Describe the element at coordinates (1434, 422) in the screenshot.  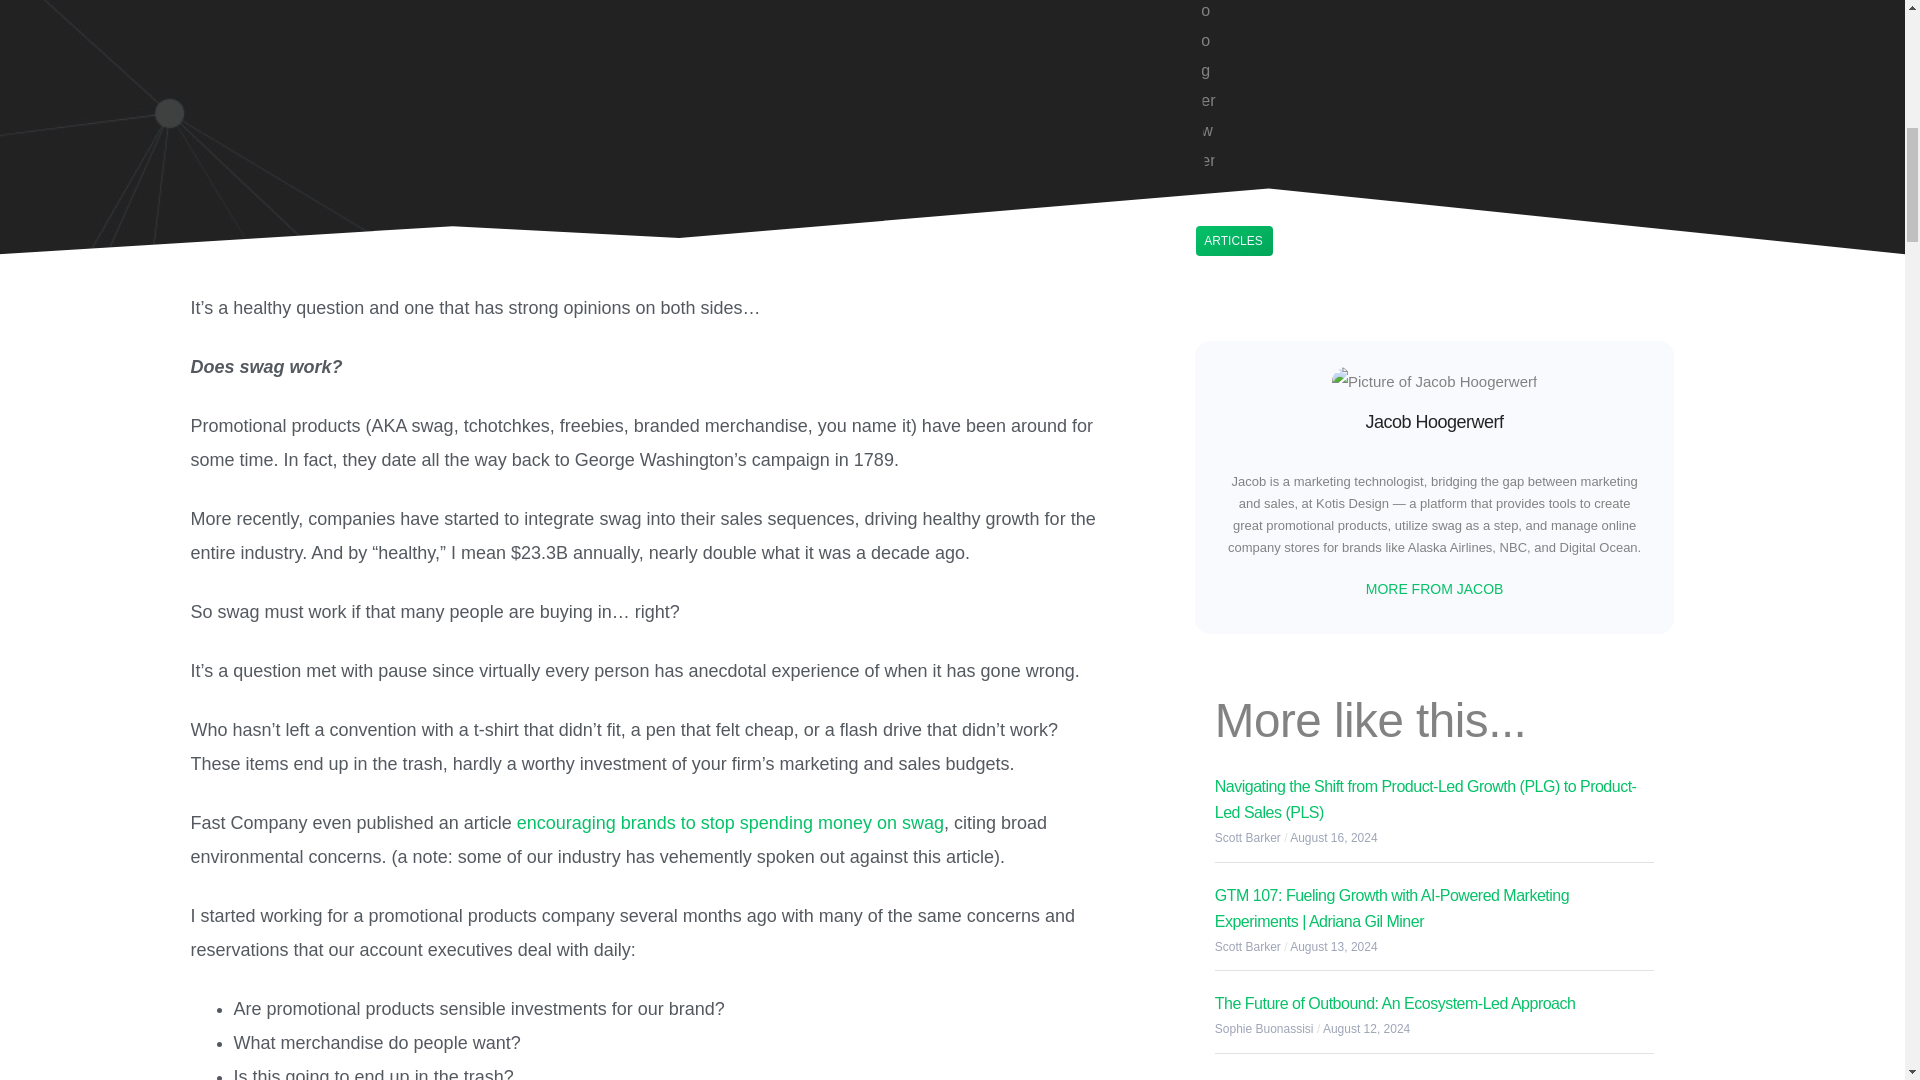
I see `Jacob Hoogerwerf` at that location.